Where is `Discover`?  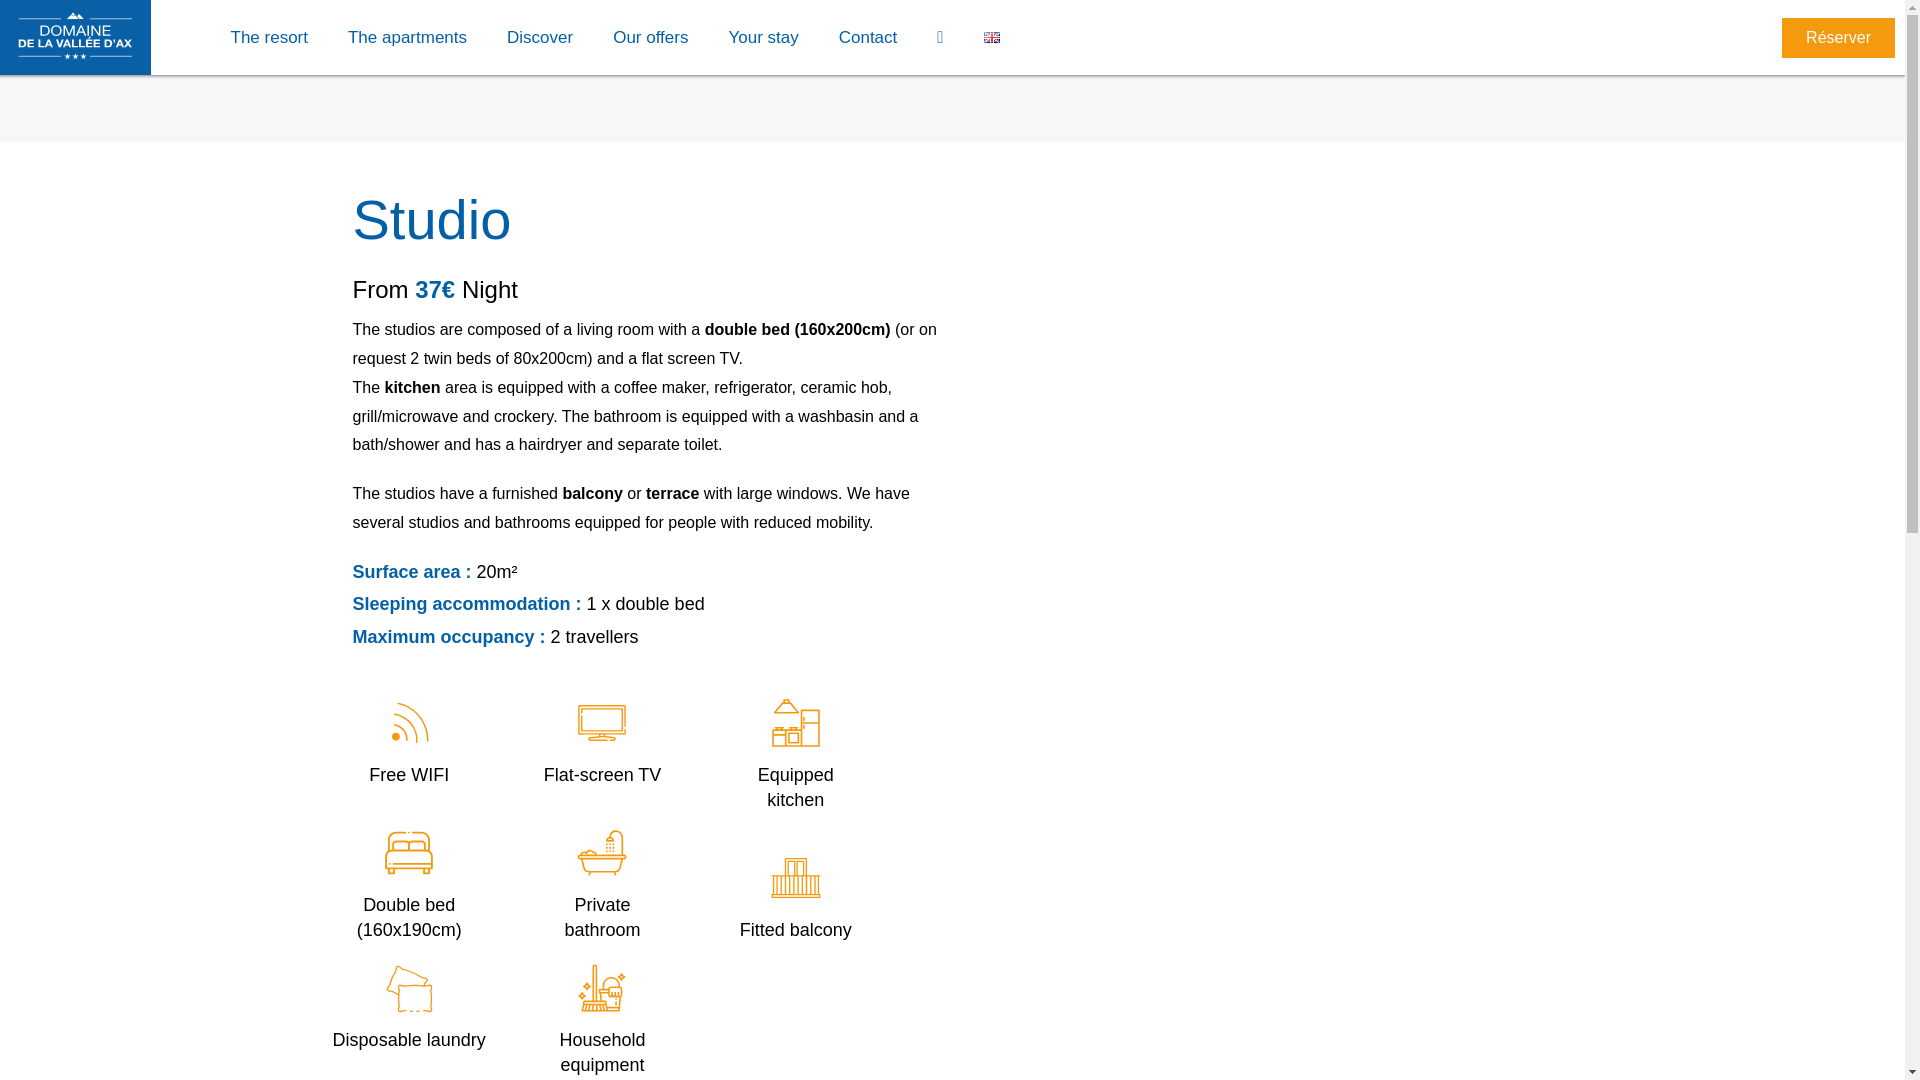
Discover is located at coordinates (540, 37).